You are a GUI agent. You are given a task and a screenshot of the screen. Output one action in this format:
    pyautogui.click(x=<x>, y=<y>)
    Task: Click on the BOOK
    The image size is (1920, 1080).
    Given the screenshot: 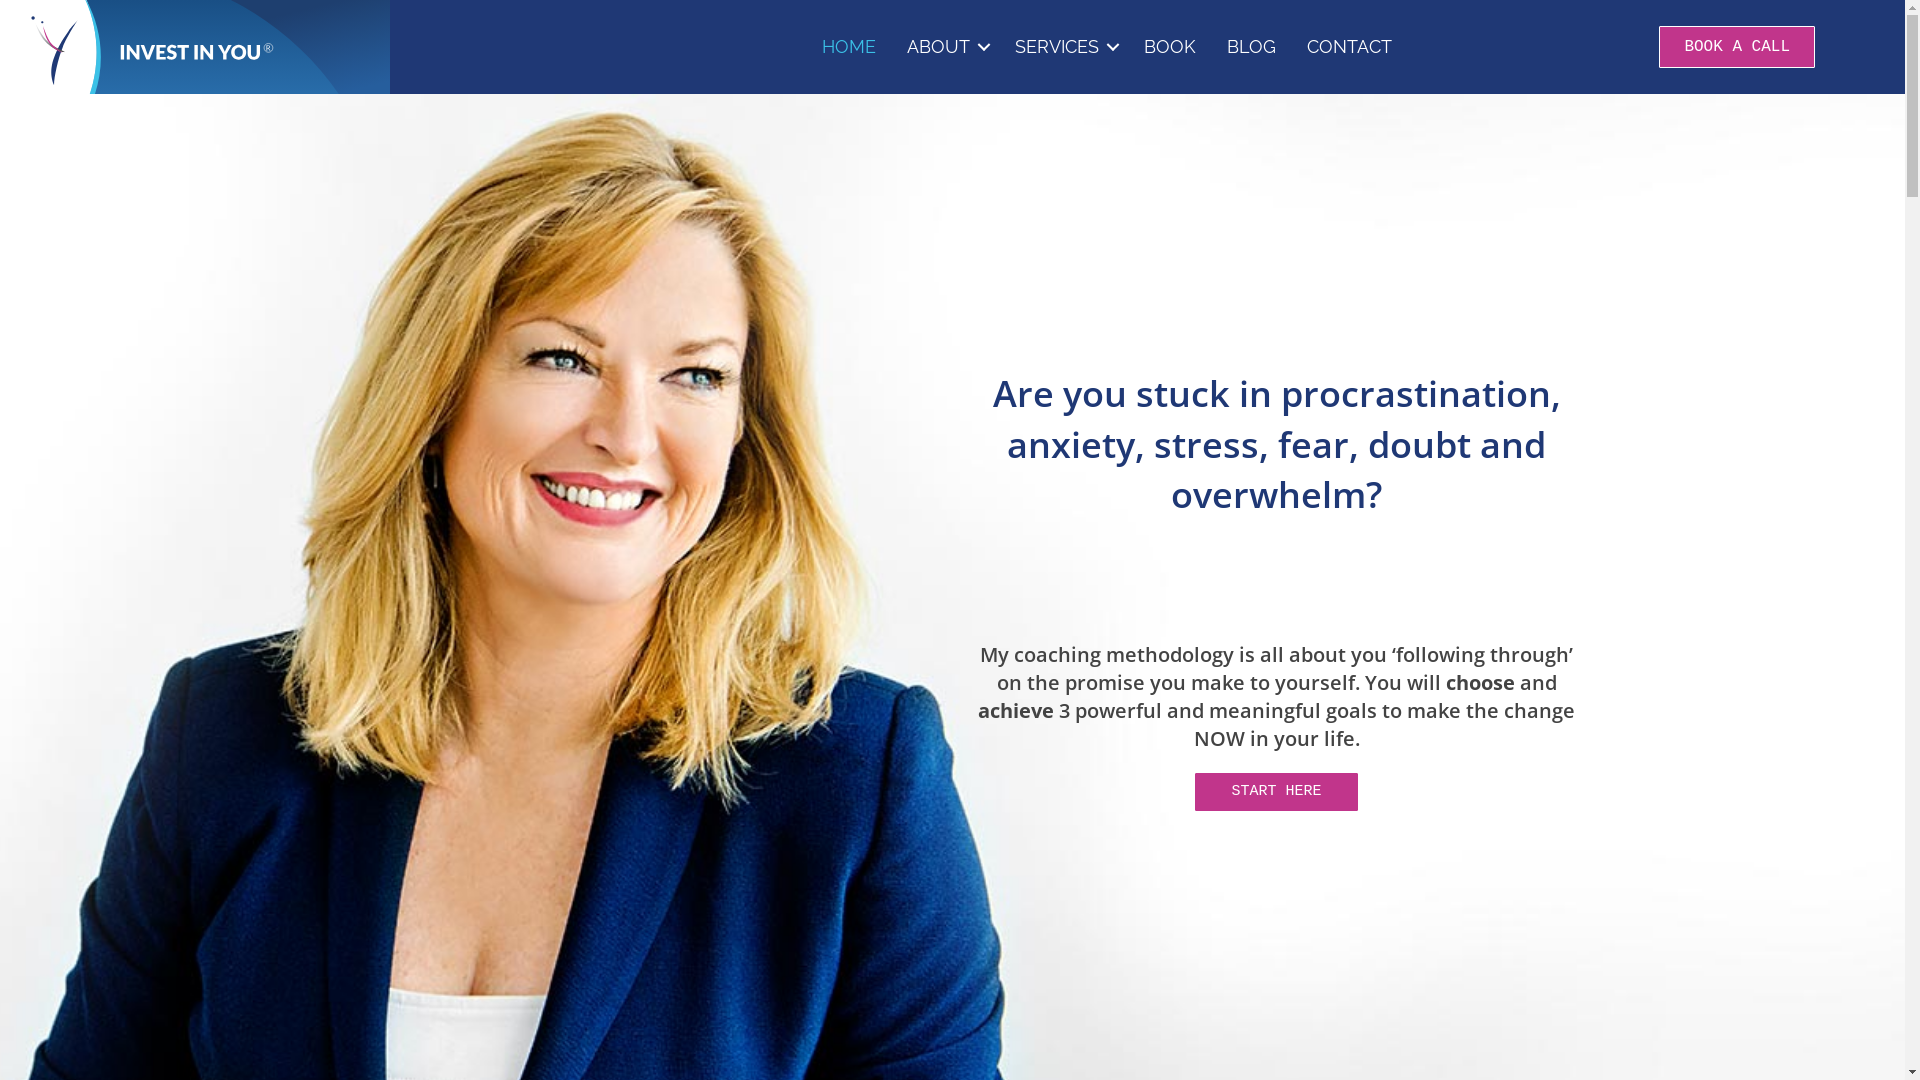 What is the action you would take?
    pyautogui.click(x=1170, y=46)
    